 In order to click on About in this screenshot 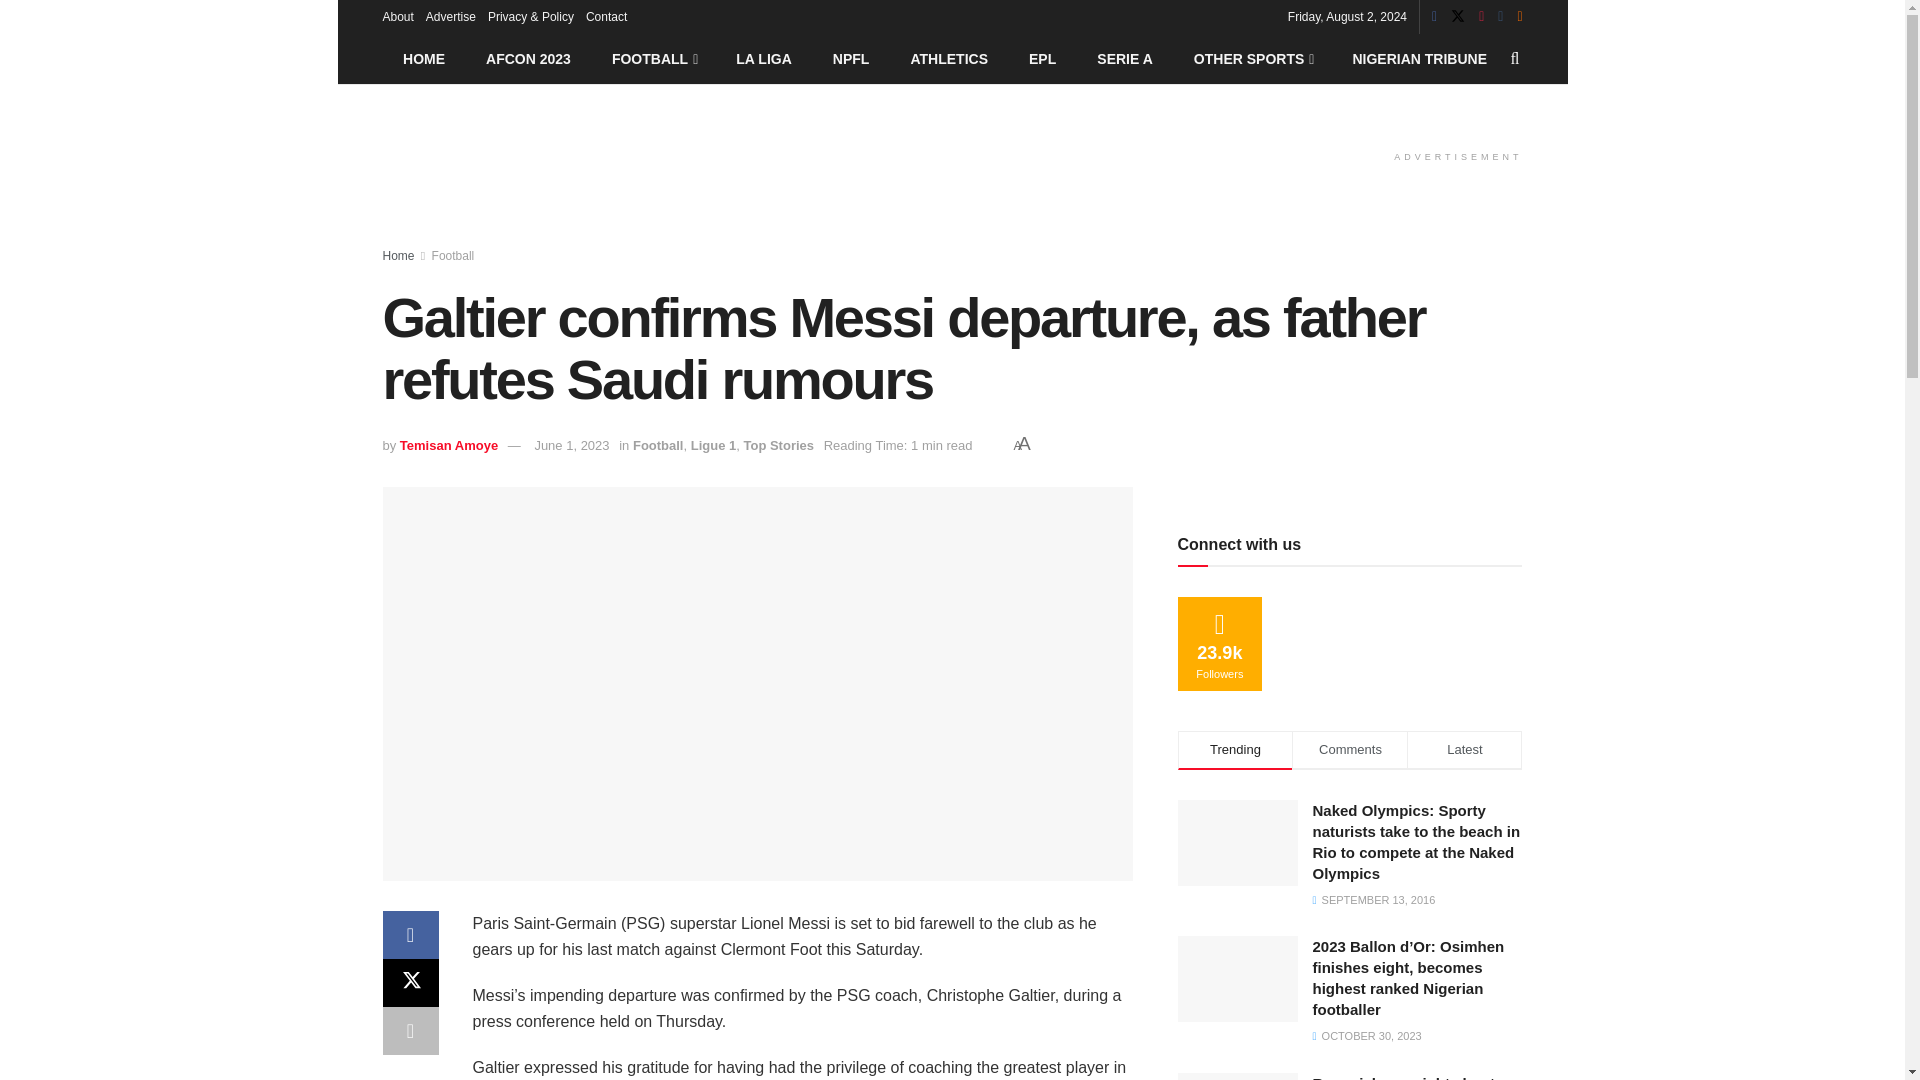, I will do `click(397, 16)`.